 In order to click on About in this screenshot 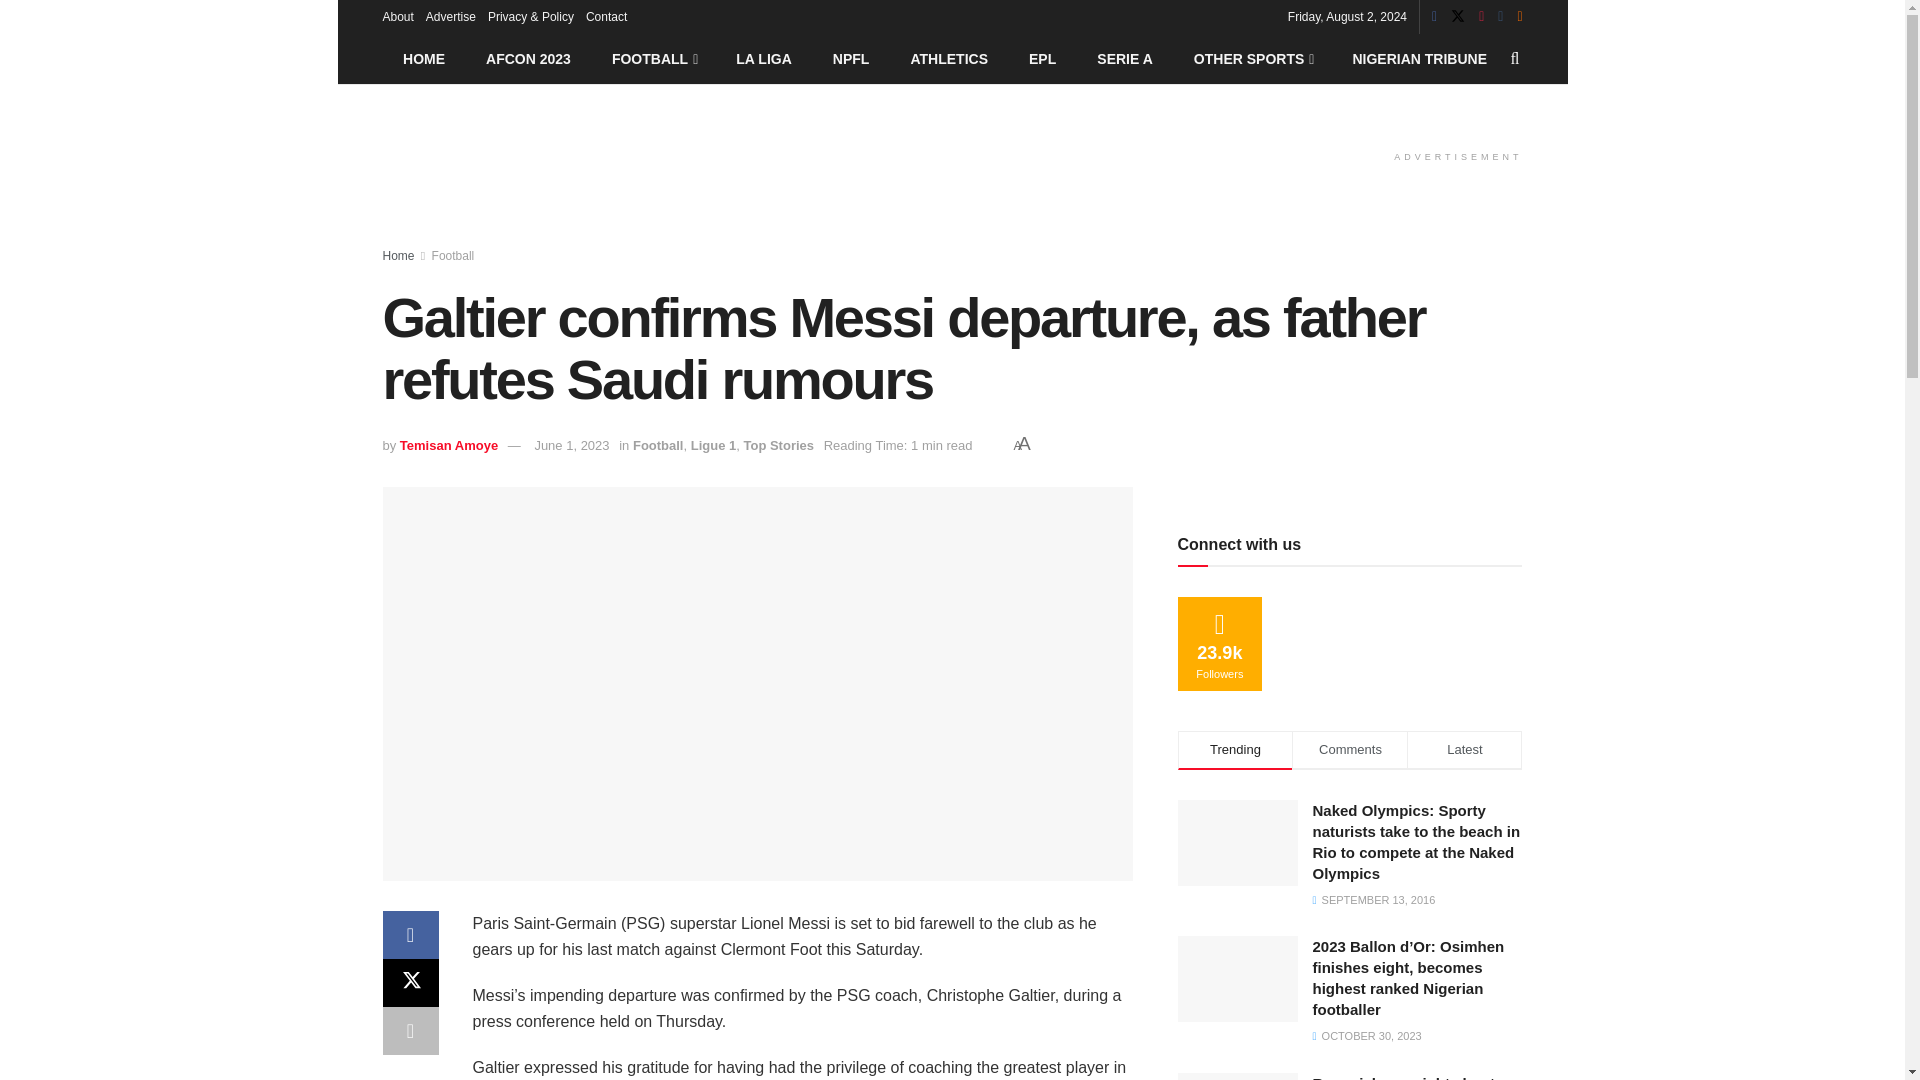, I will do `click(397, 16)`.